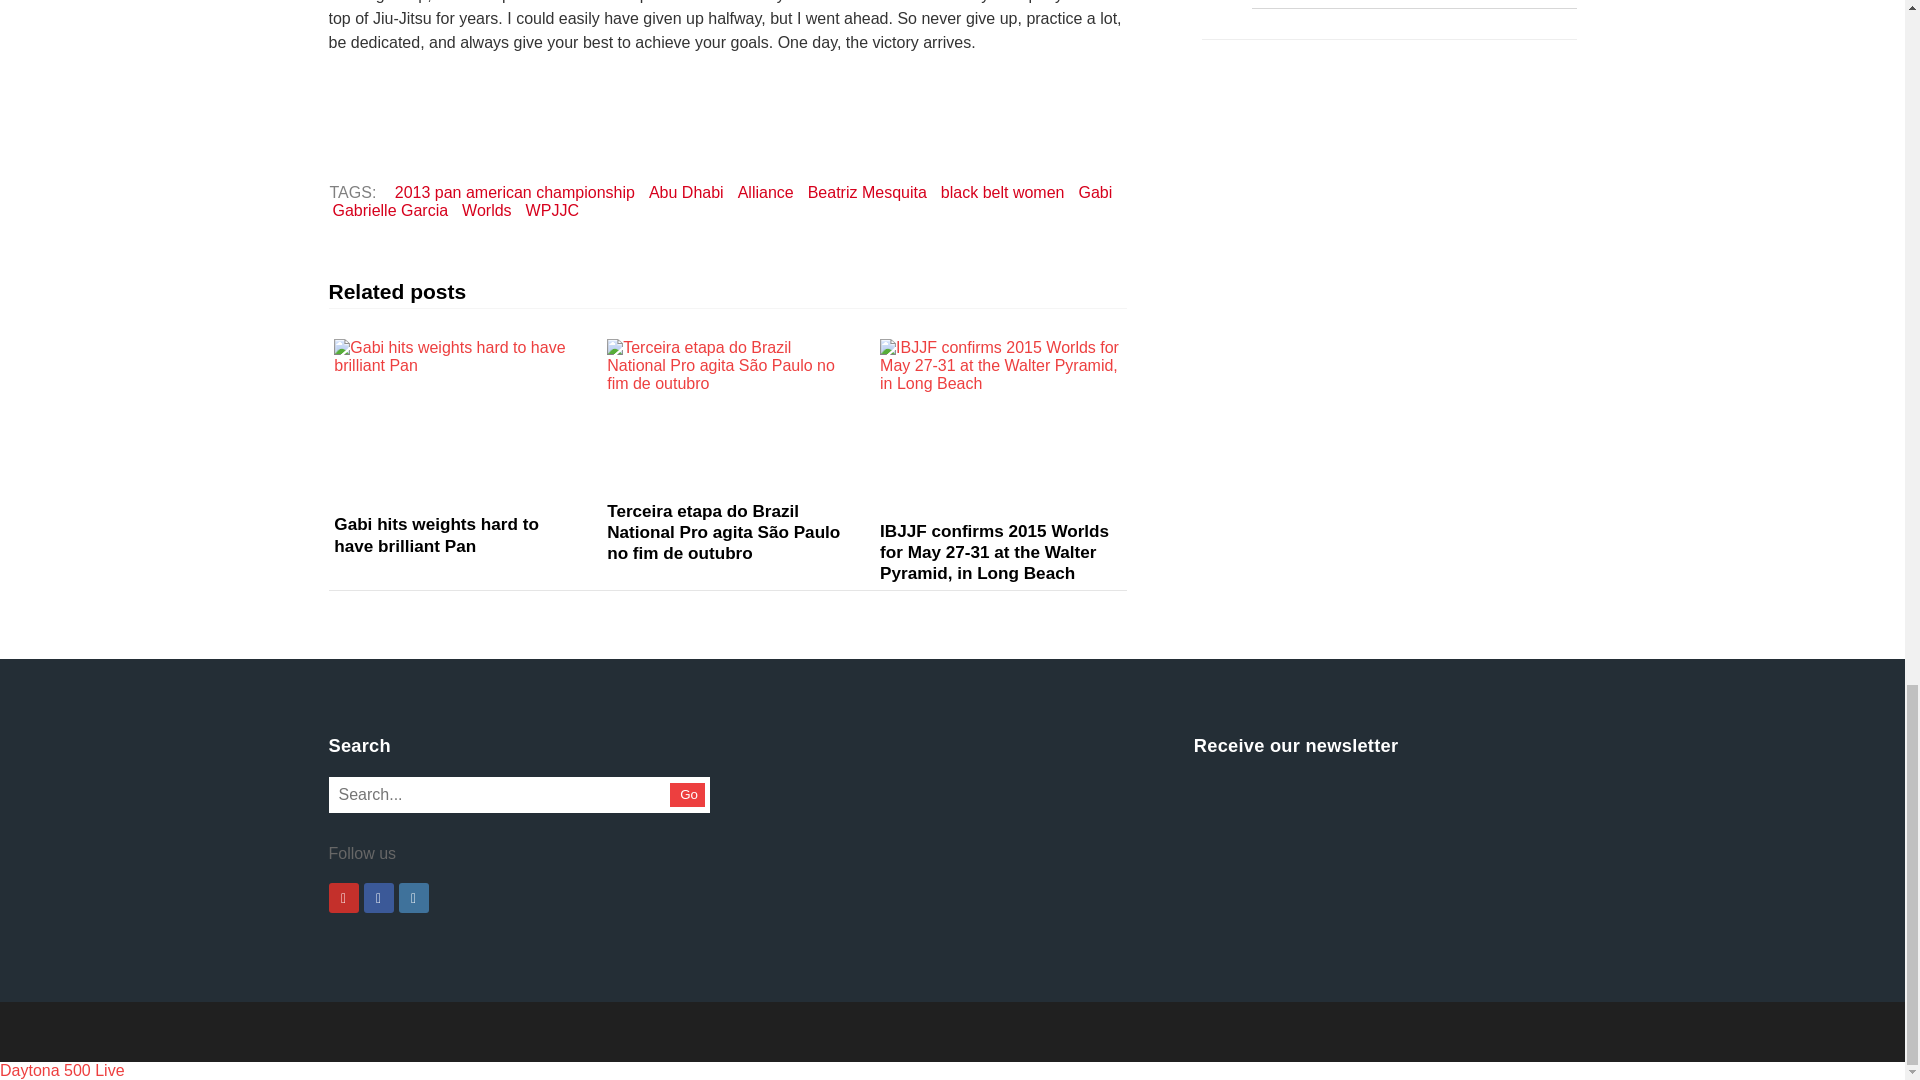  What do you see at coordinates (552, 210) in the screenshot?
I see `WPJJC` at bounding box center [552, 210].